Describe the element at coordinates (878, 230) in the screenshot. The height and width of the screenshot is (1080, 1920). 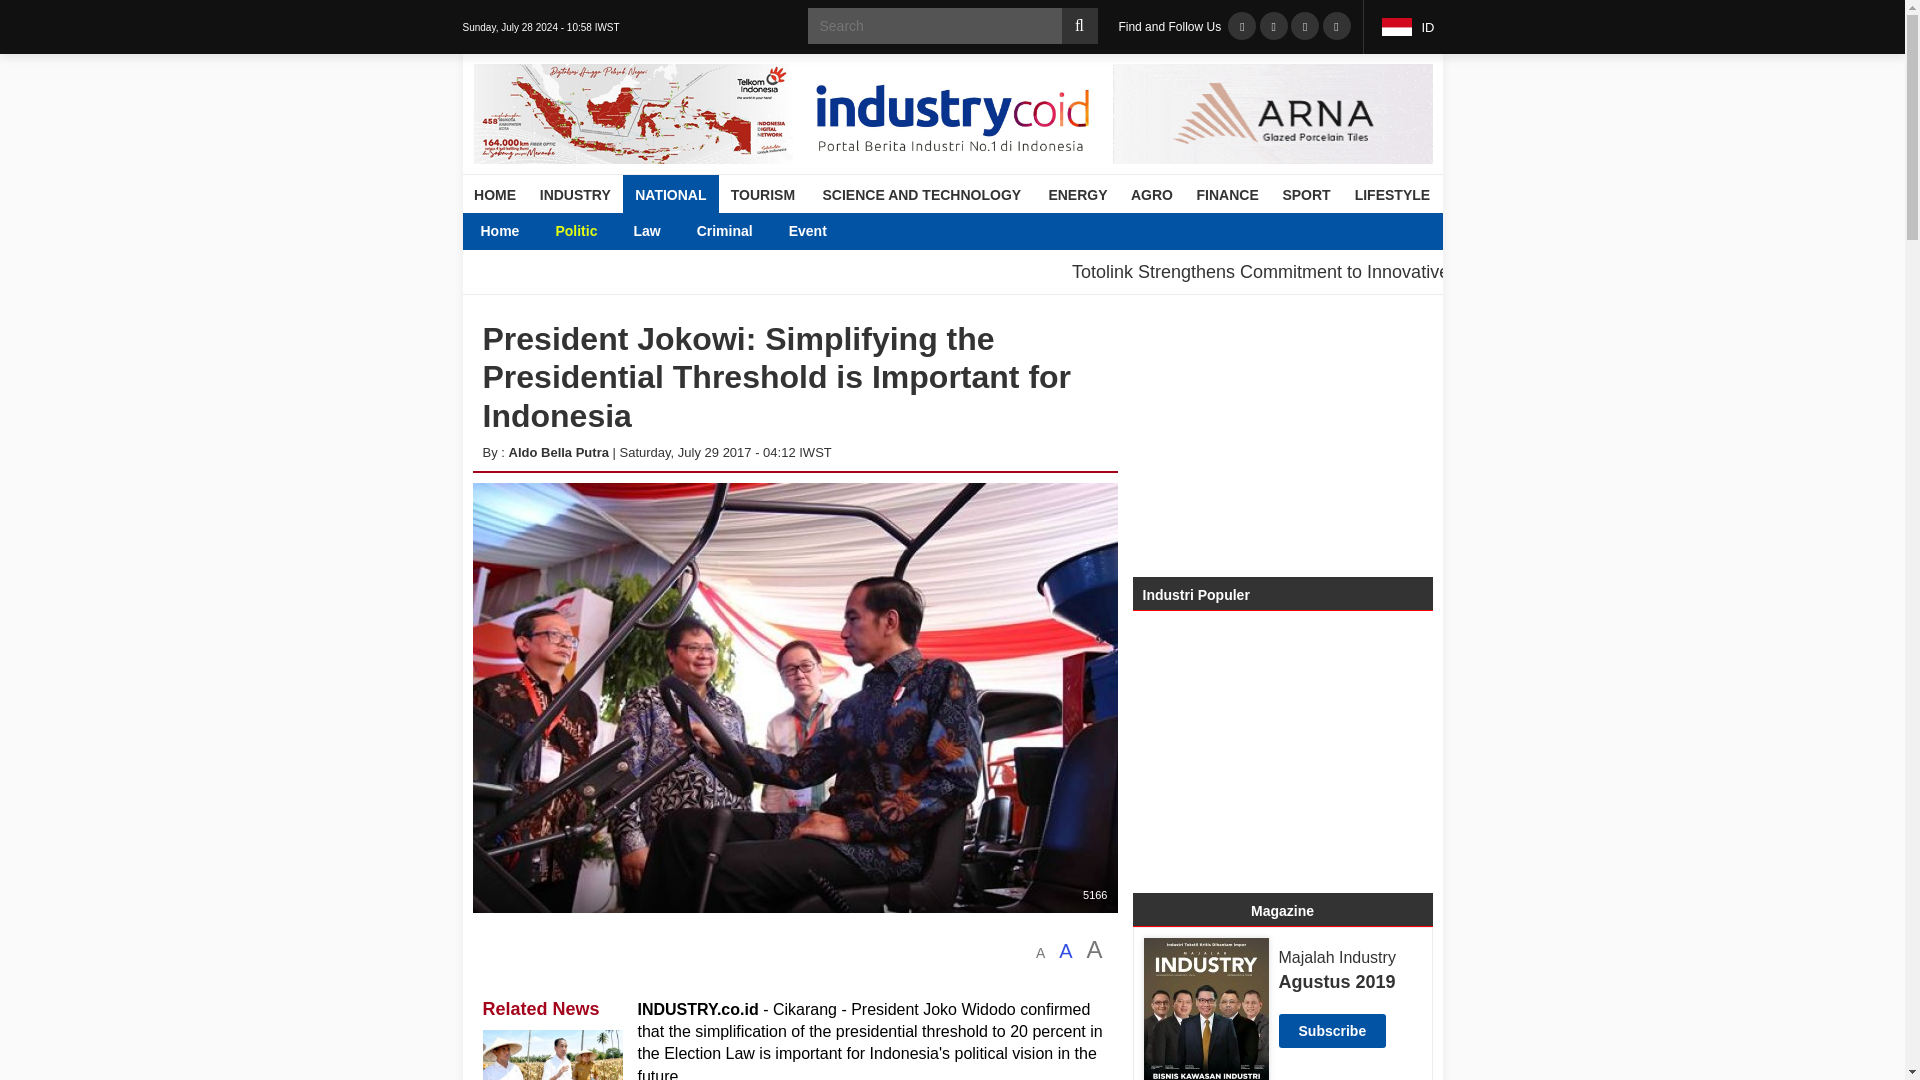
I see `Maritime` at that location.